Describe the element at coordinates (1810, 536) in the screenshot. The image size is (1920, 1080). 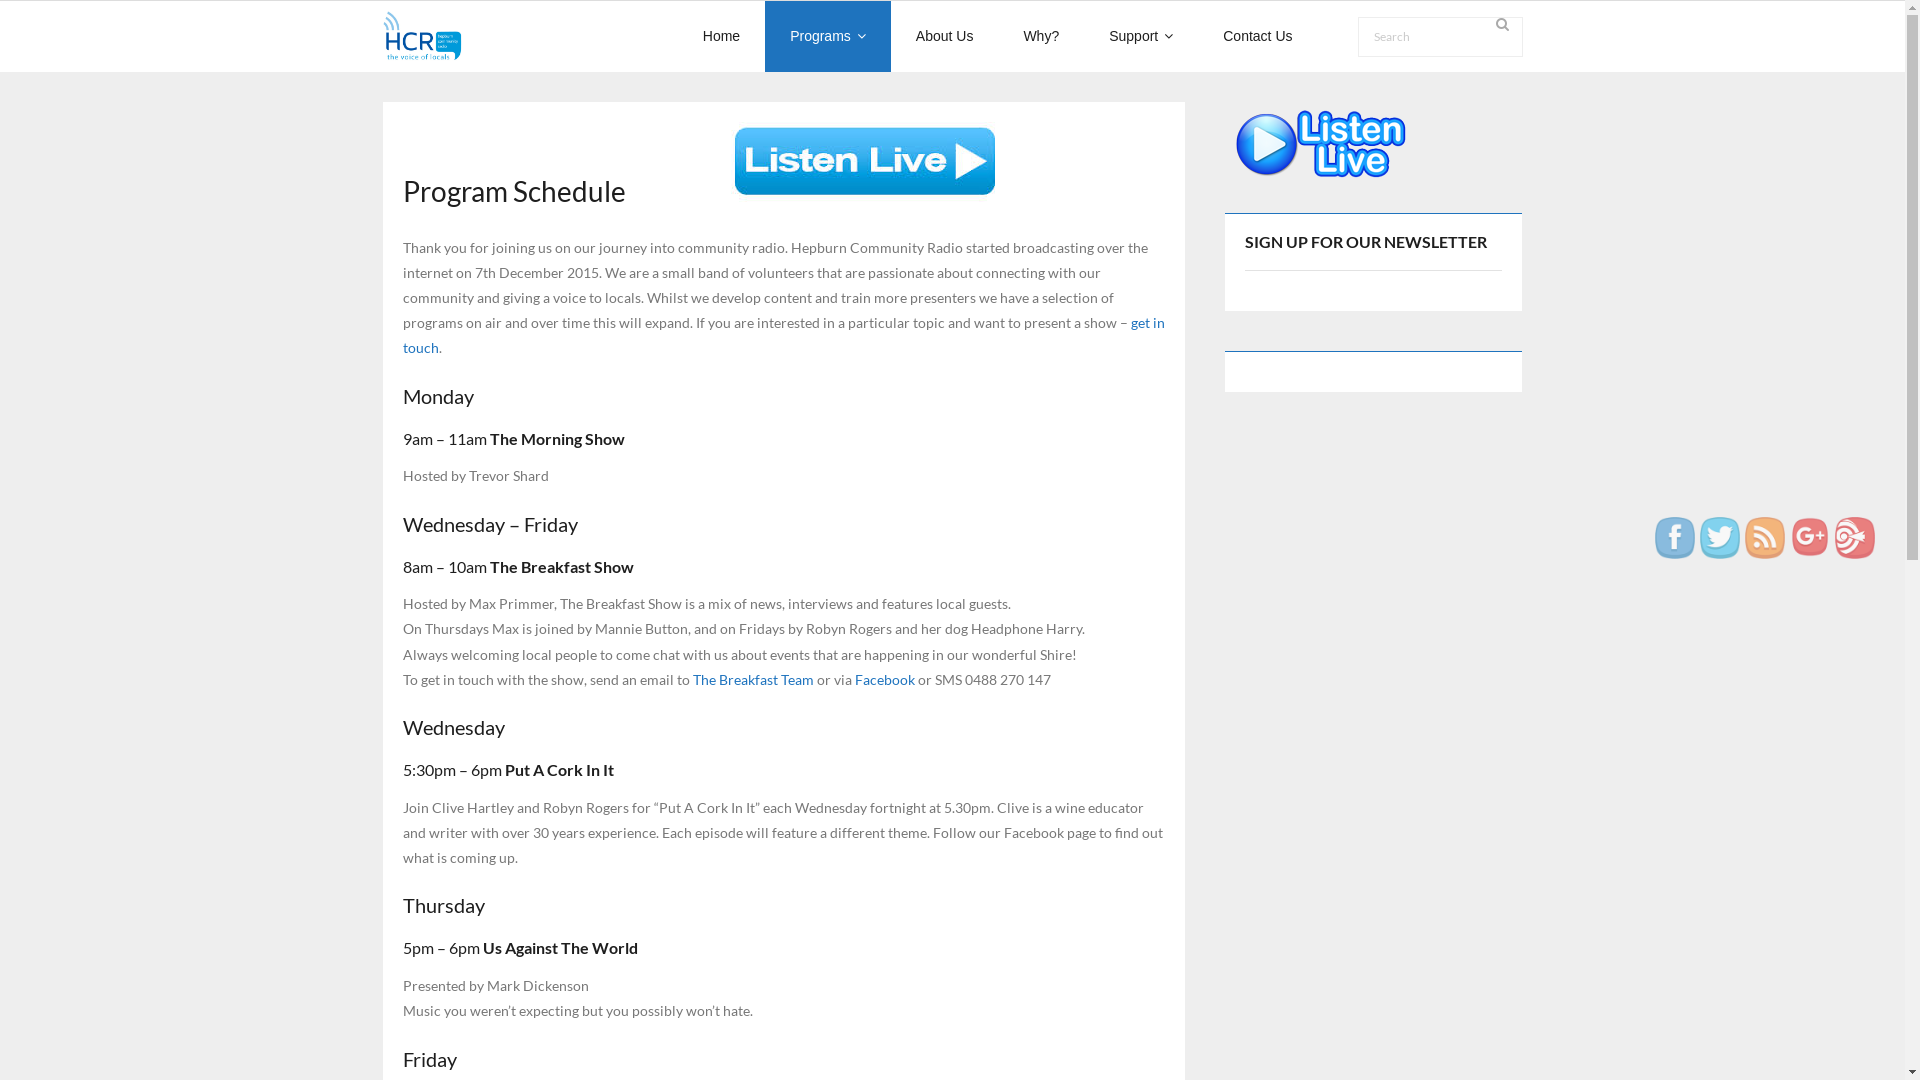
I see `Google+` at that location.